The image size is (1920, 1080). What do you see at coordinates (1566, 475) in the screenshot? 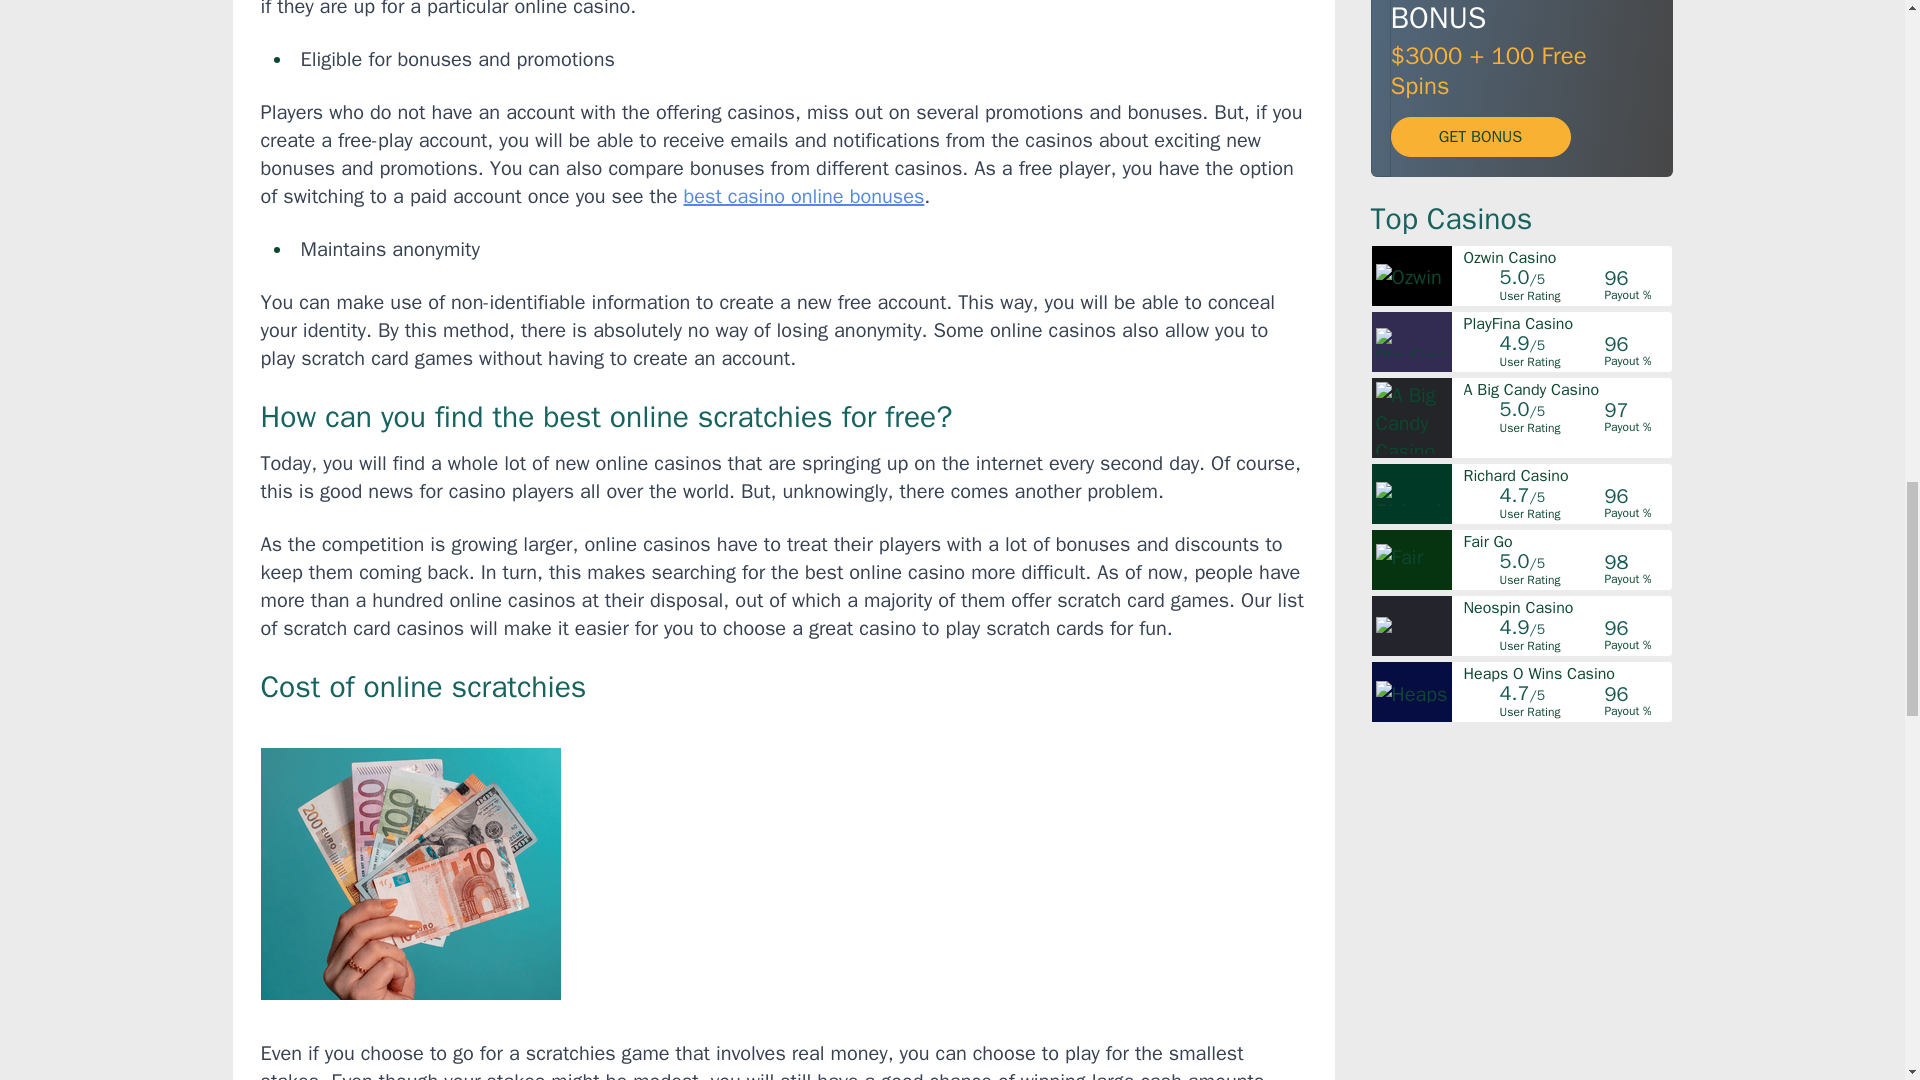
I see `Richard Casino` at bounding box center [1566, 475].